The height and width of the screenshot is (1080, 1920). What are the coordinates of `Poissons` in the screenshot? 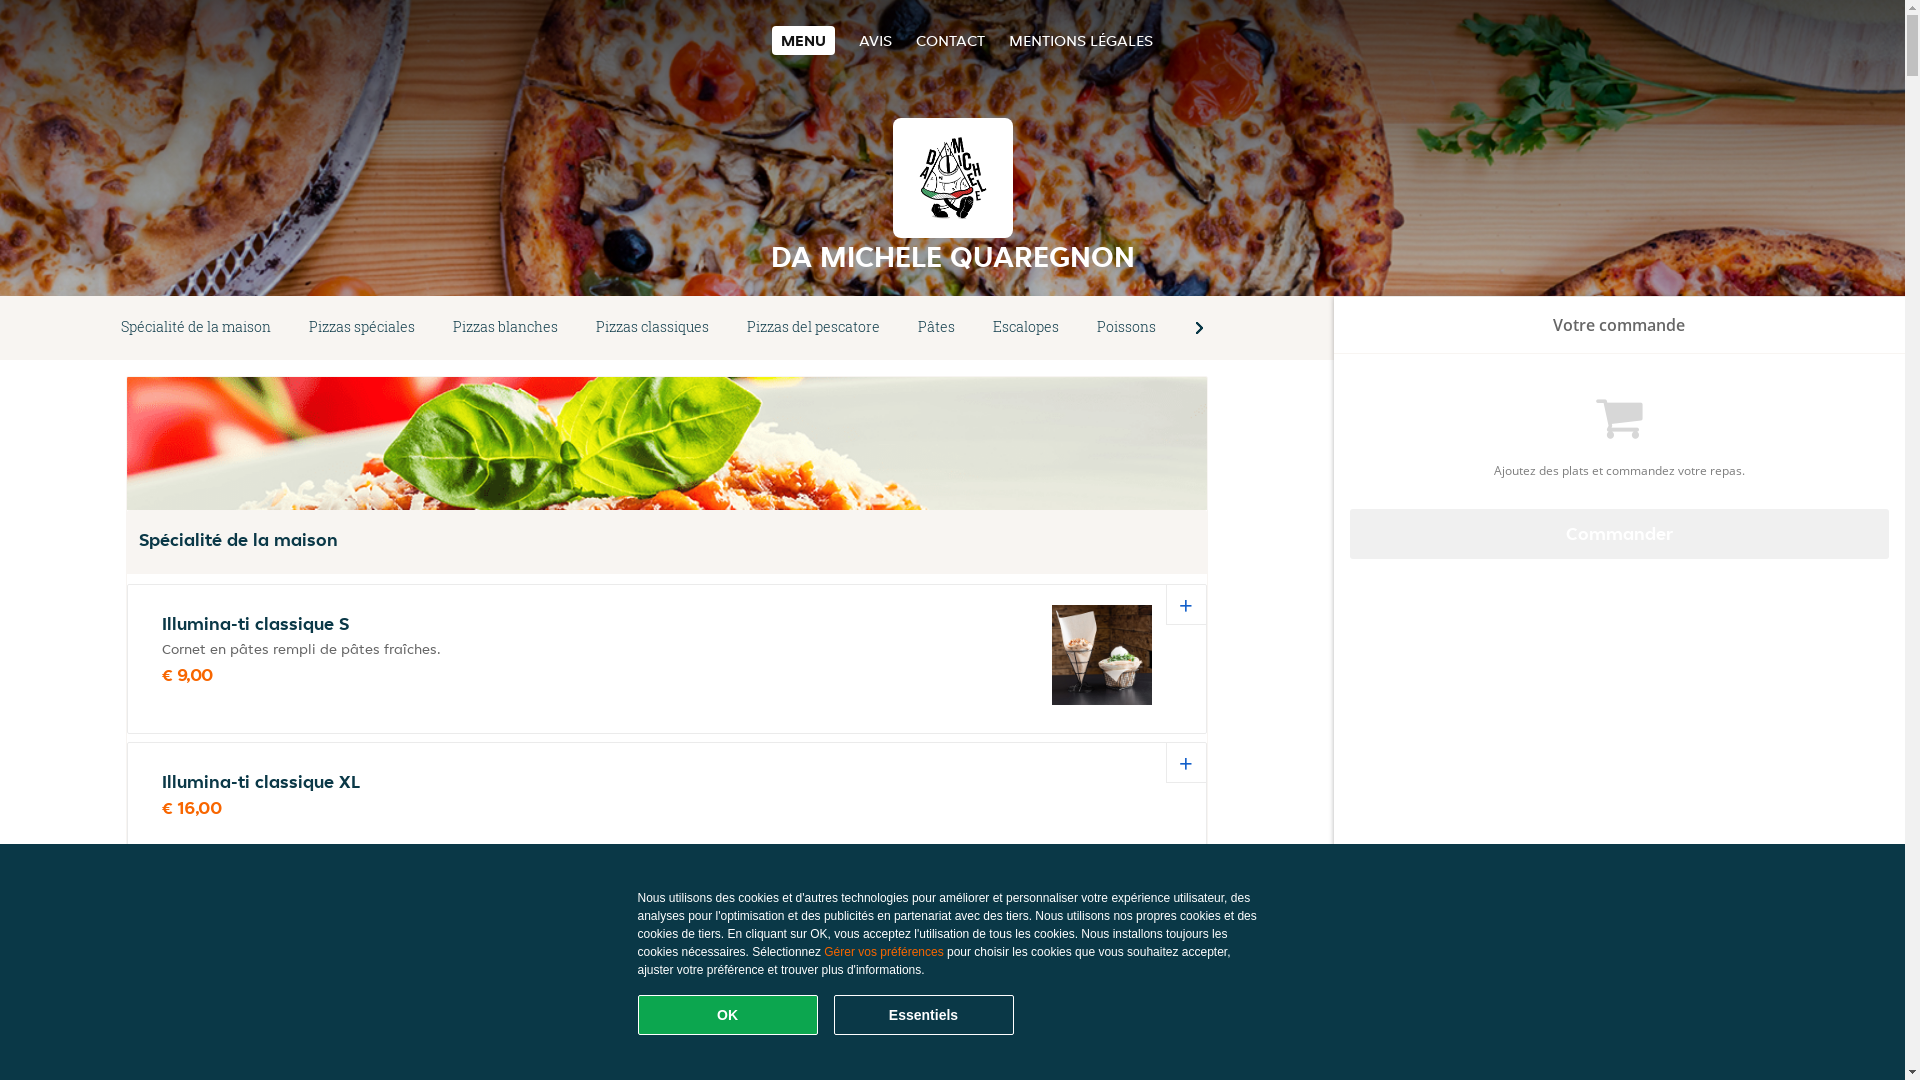 It's located at (1126, 328).